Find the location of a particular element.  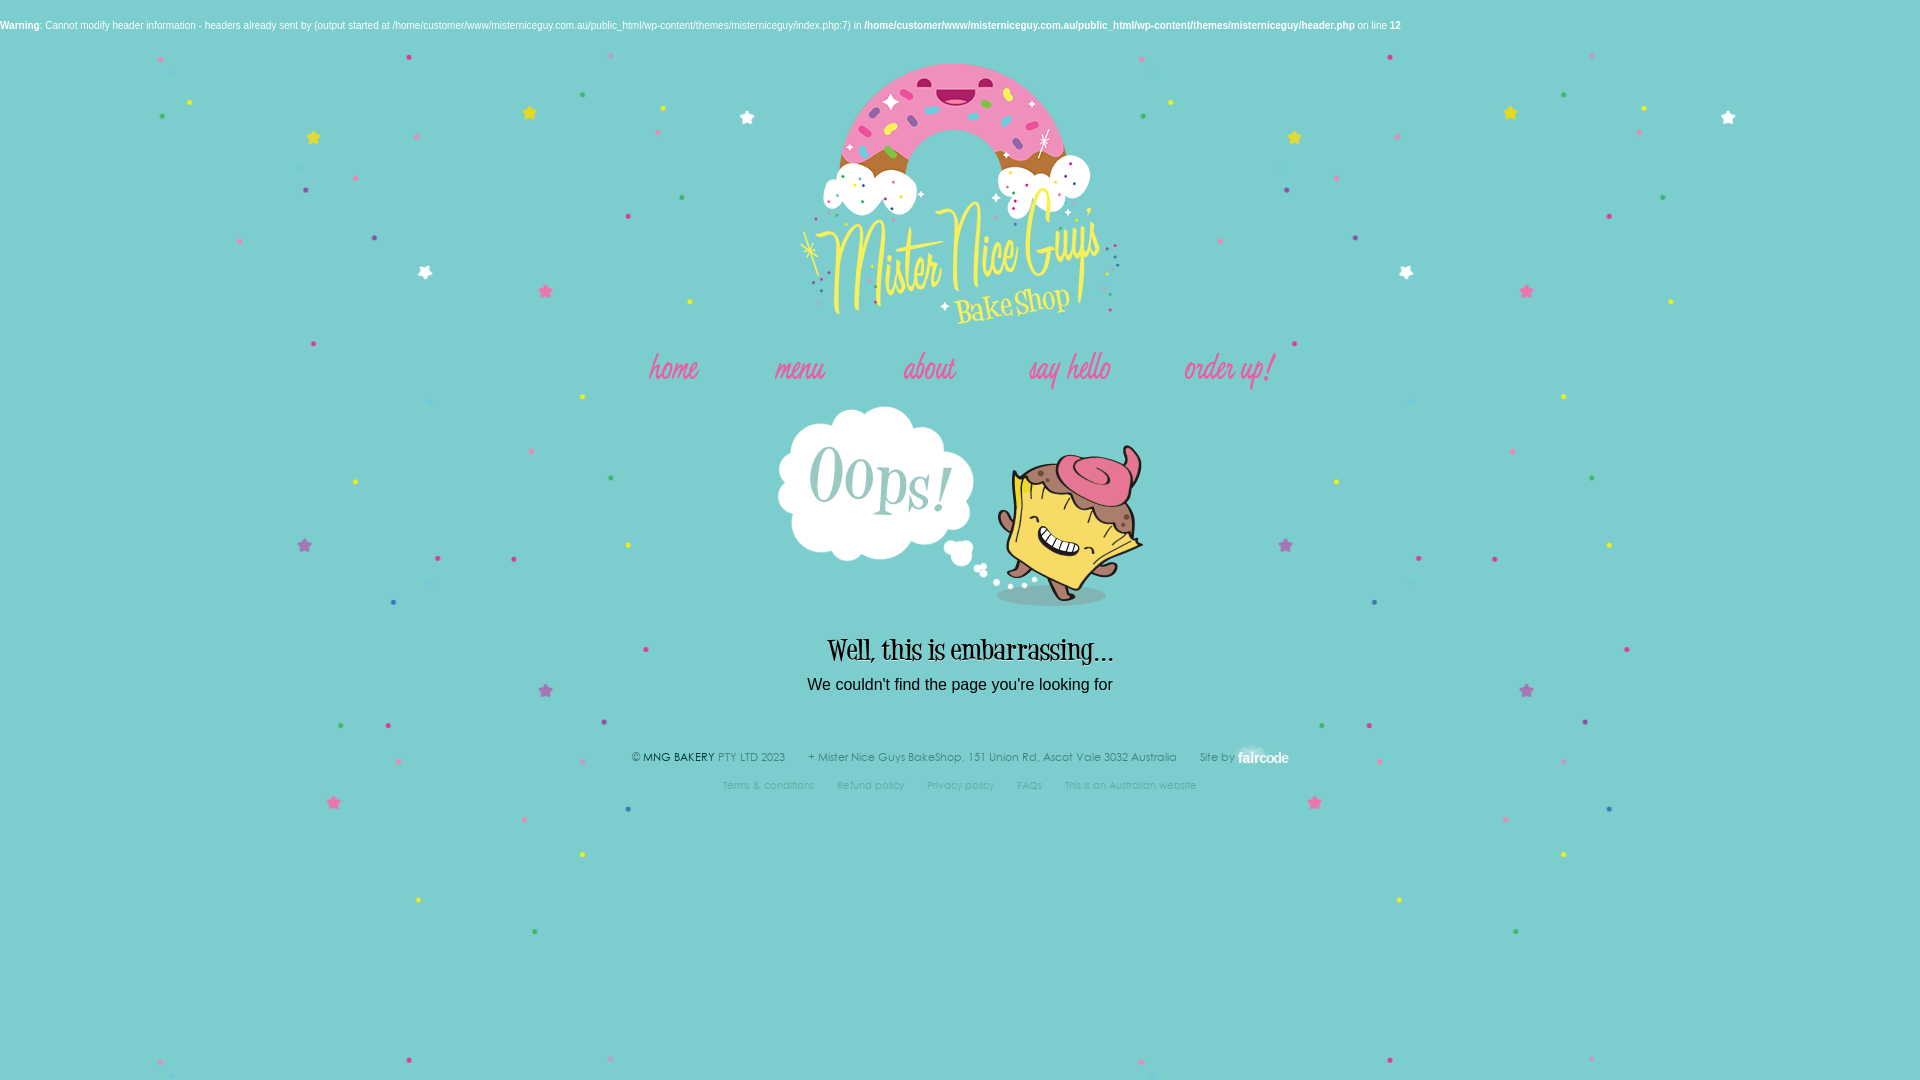

about is located at coordinates (928, 367).